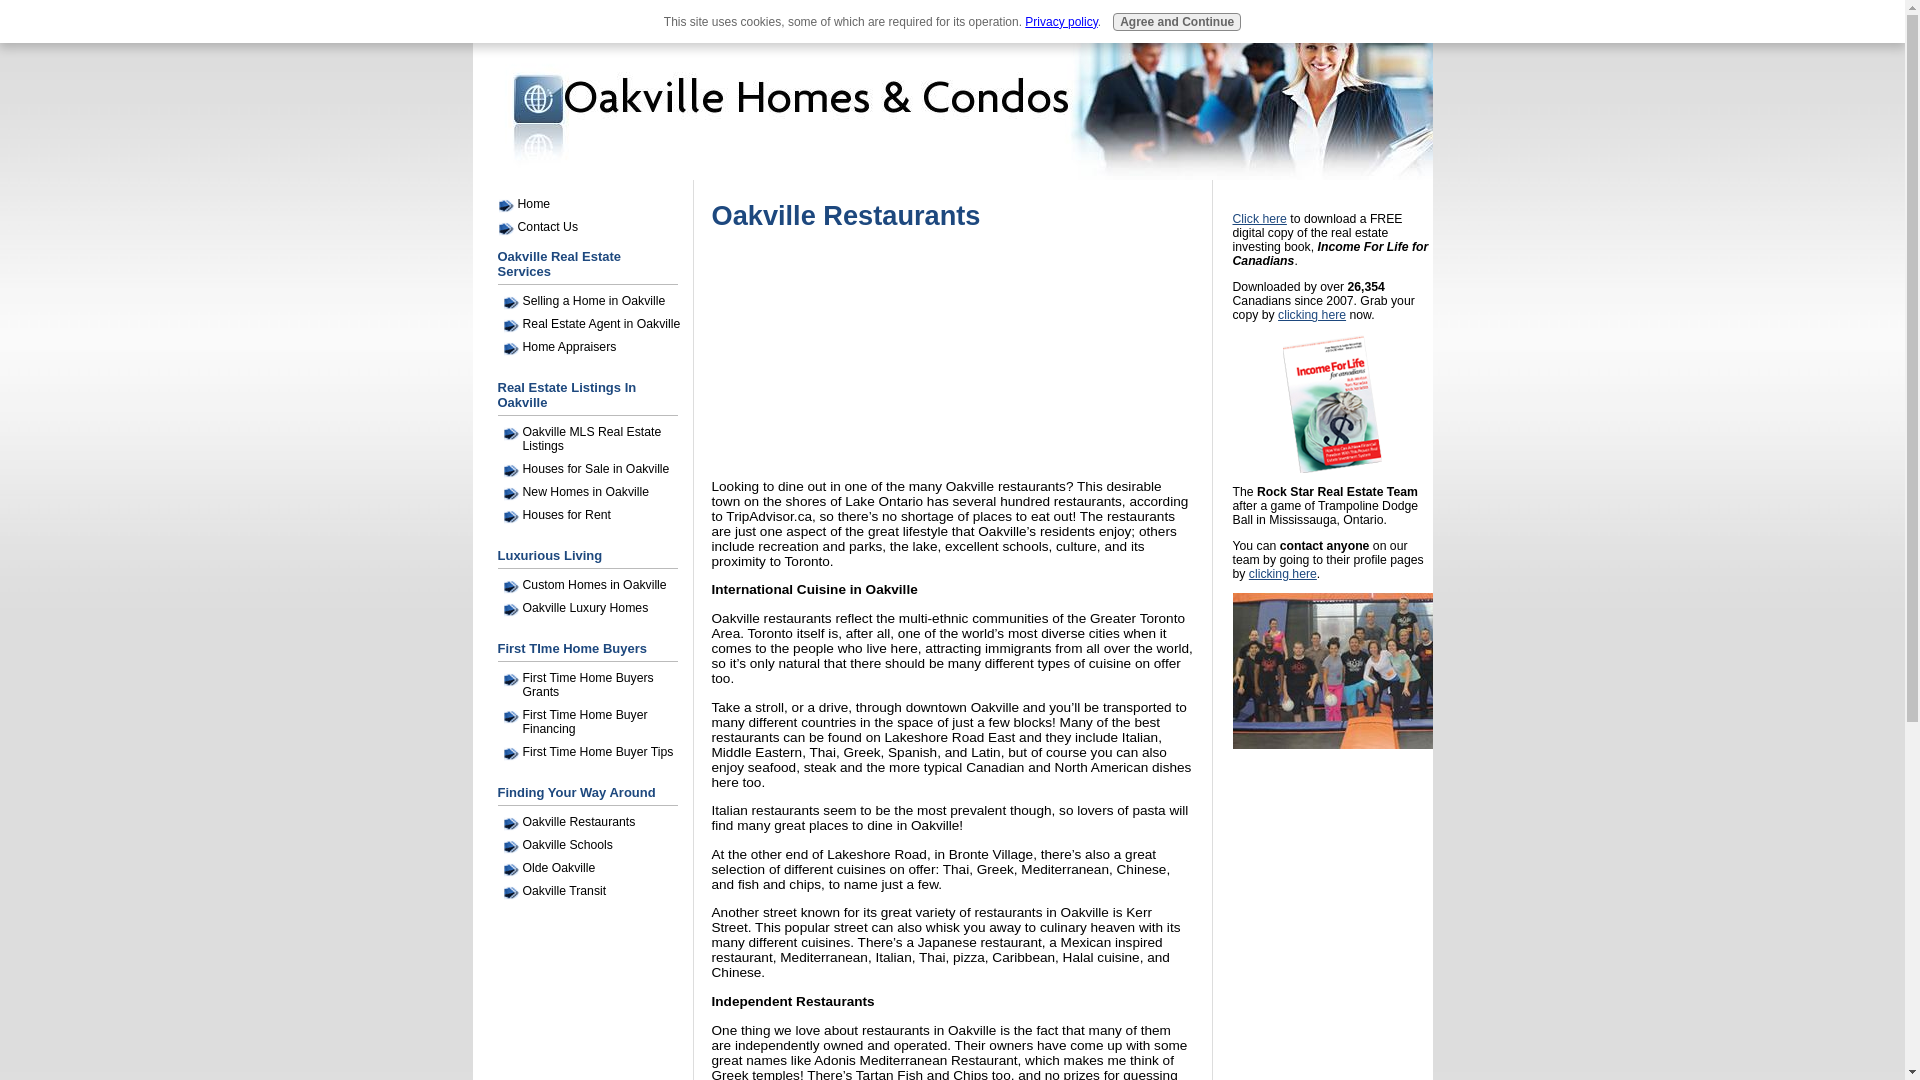  Describe the element at coordinates (596, 685) in the screenshot. I see `First Time Home Buyers Grants` at that location.